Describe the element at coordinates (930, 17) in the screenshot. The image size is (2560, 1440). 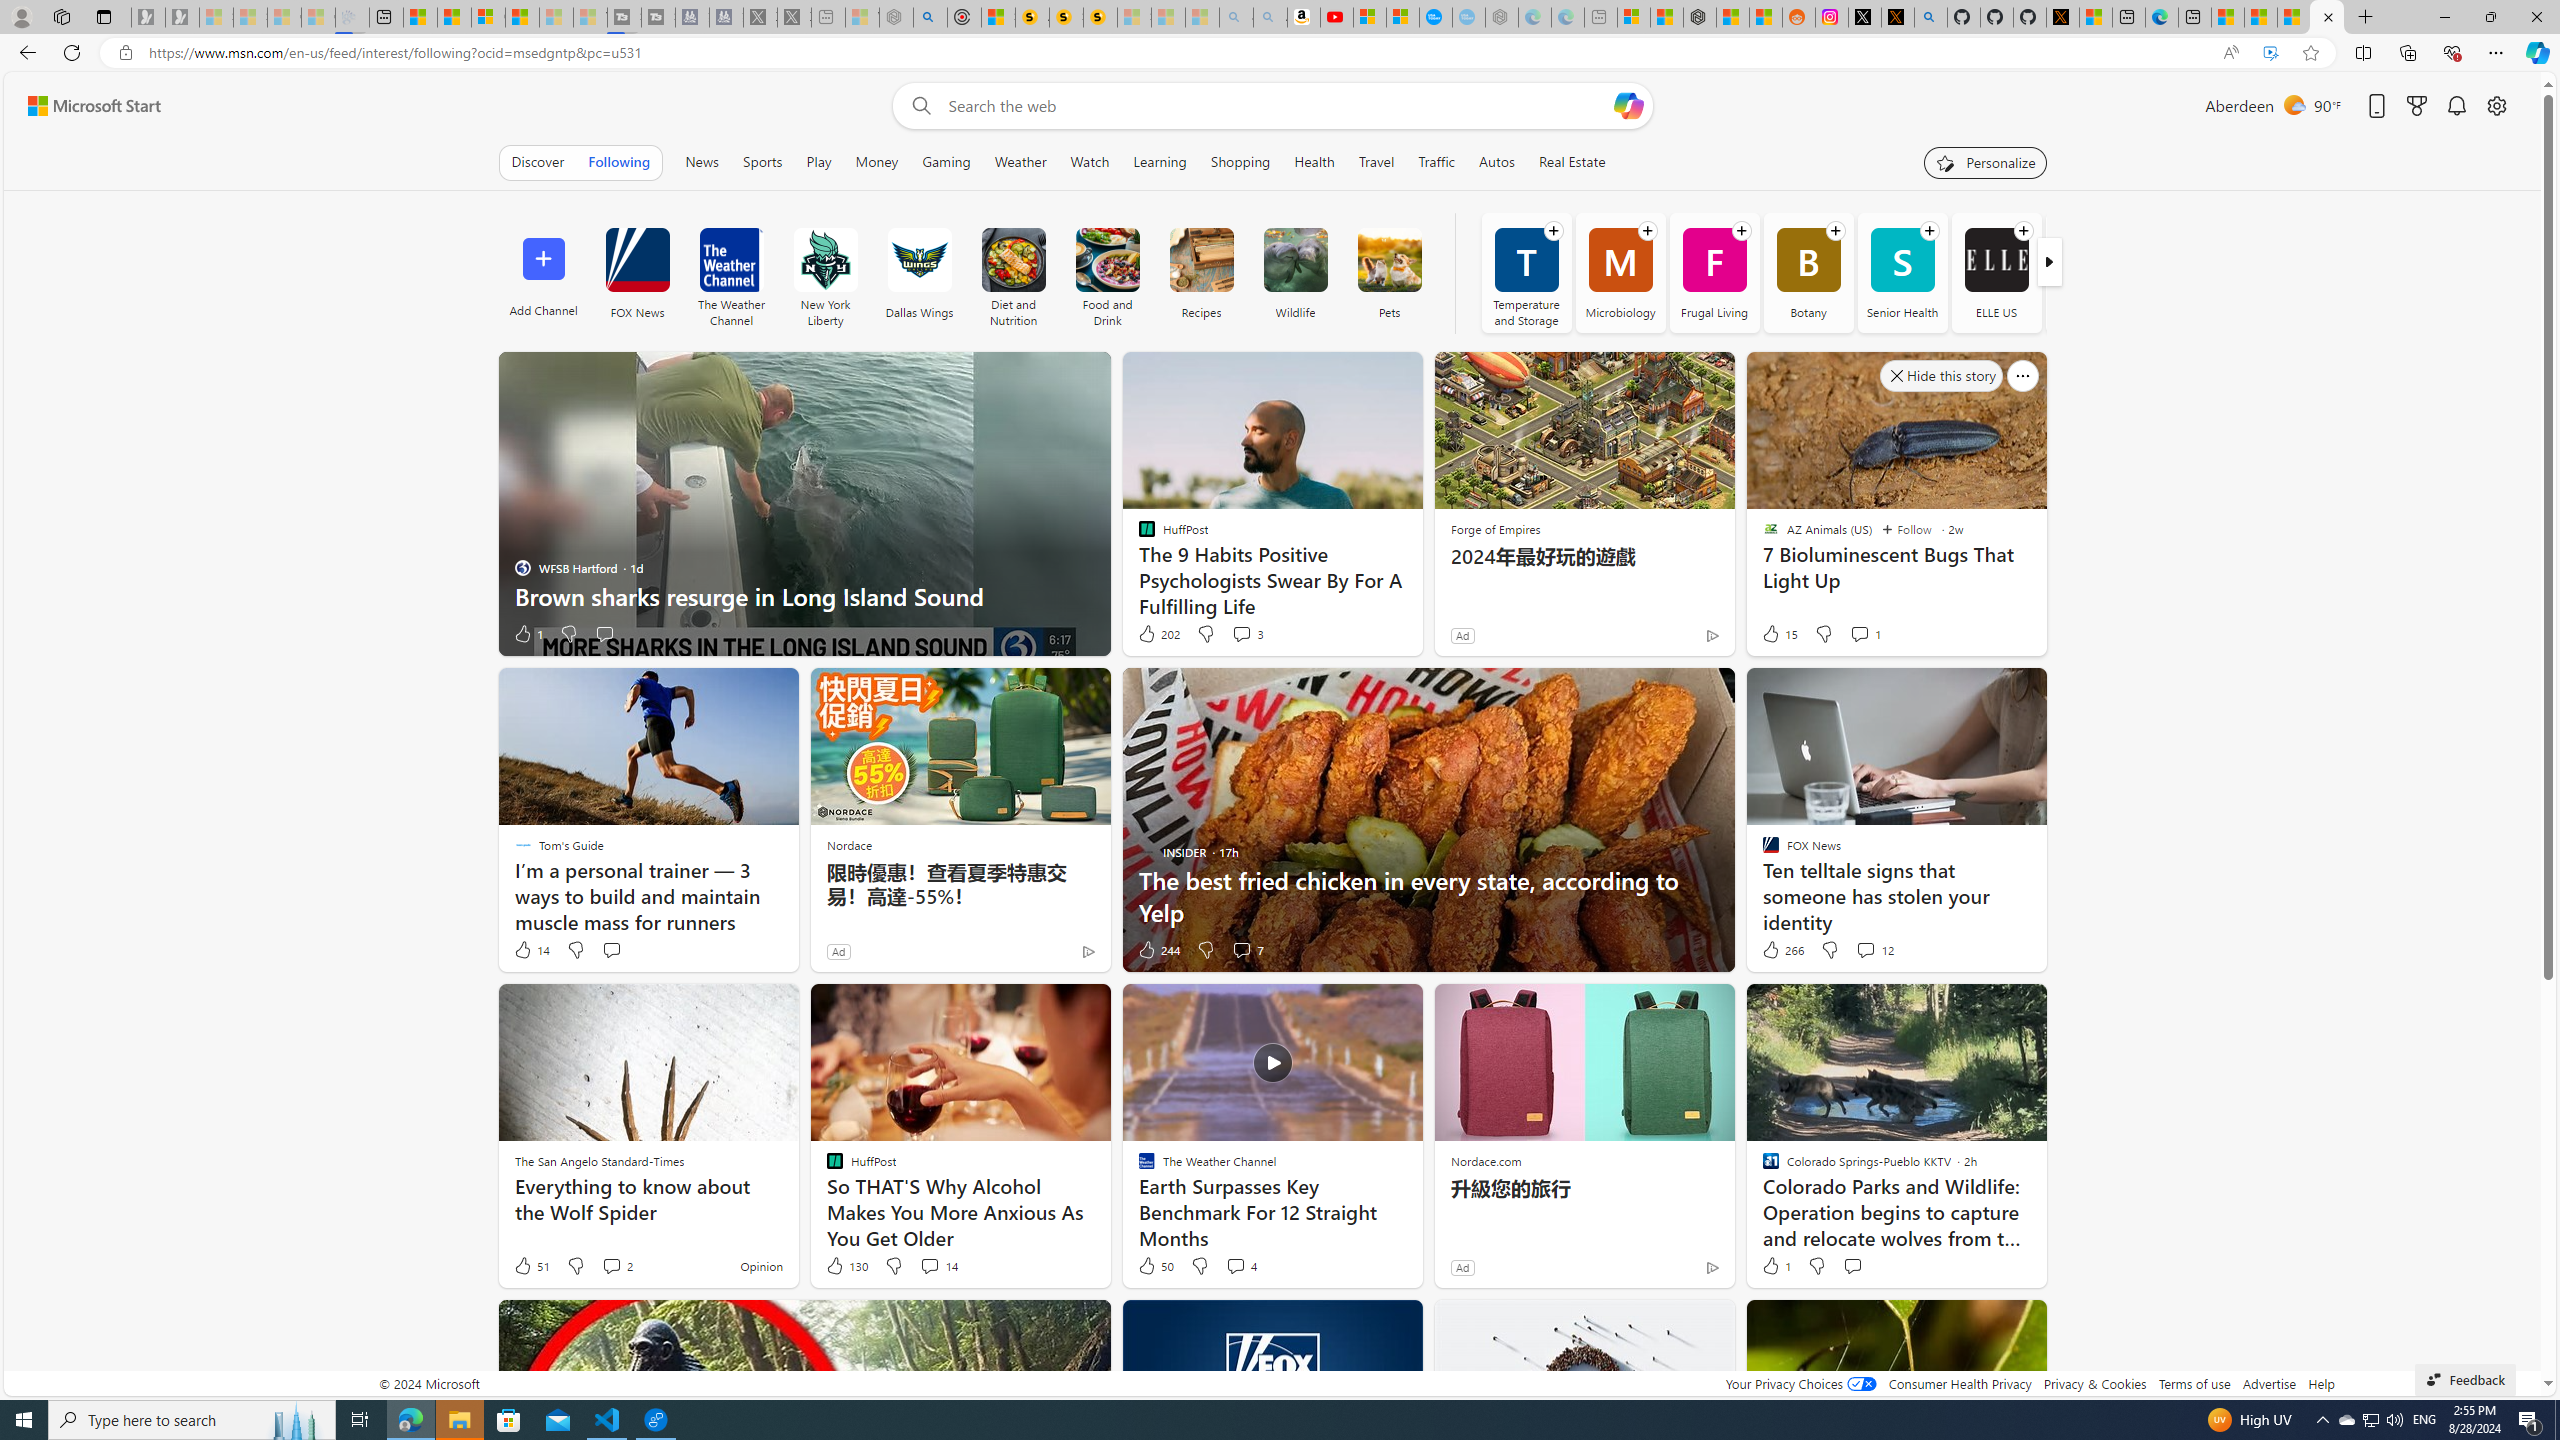
I see `poe - Search` at that location.